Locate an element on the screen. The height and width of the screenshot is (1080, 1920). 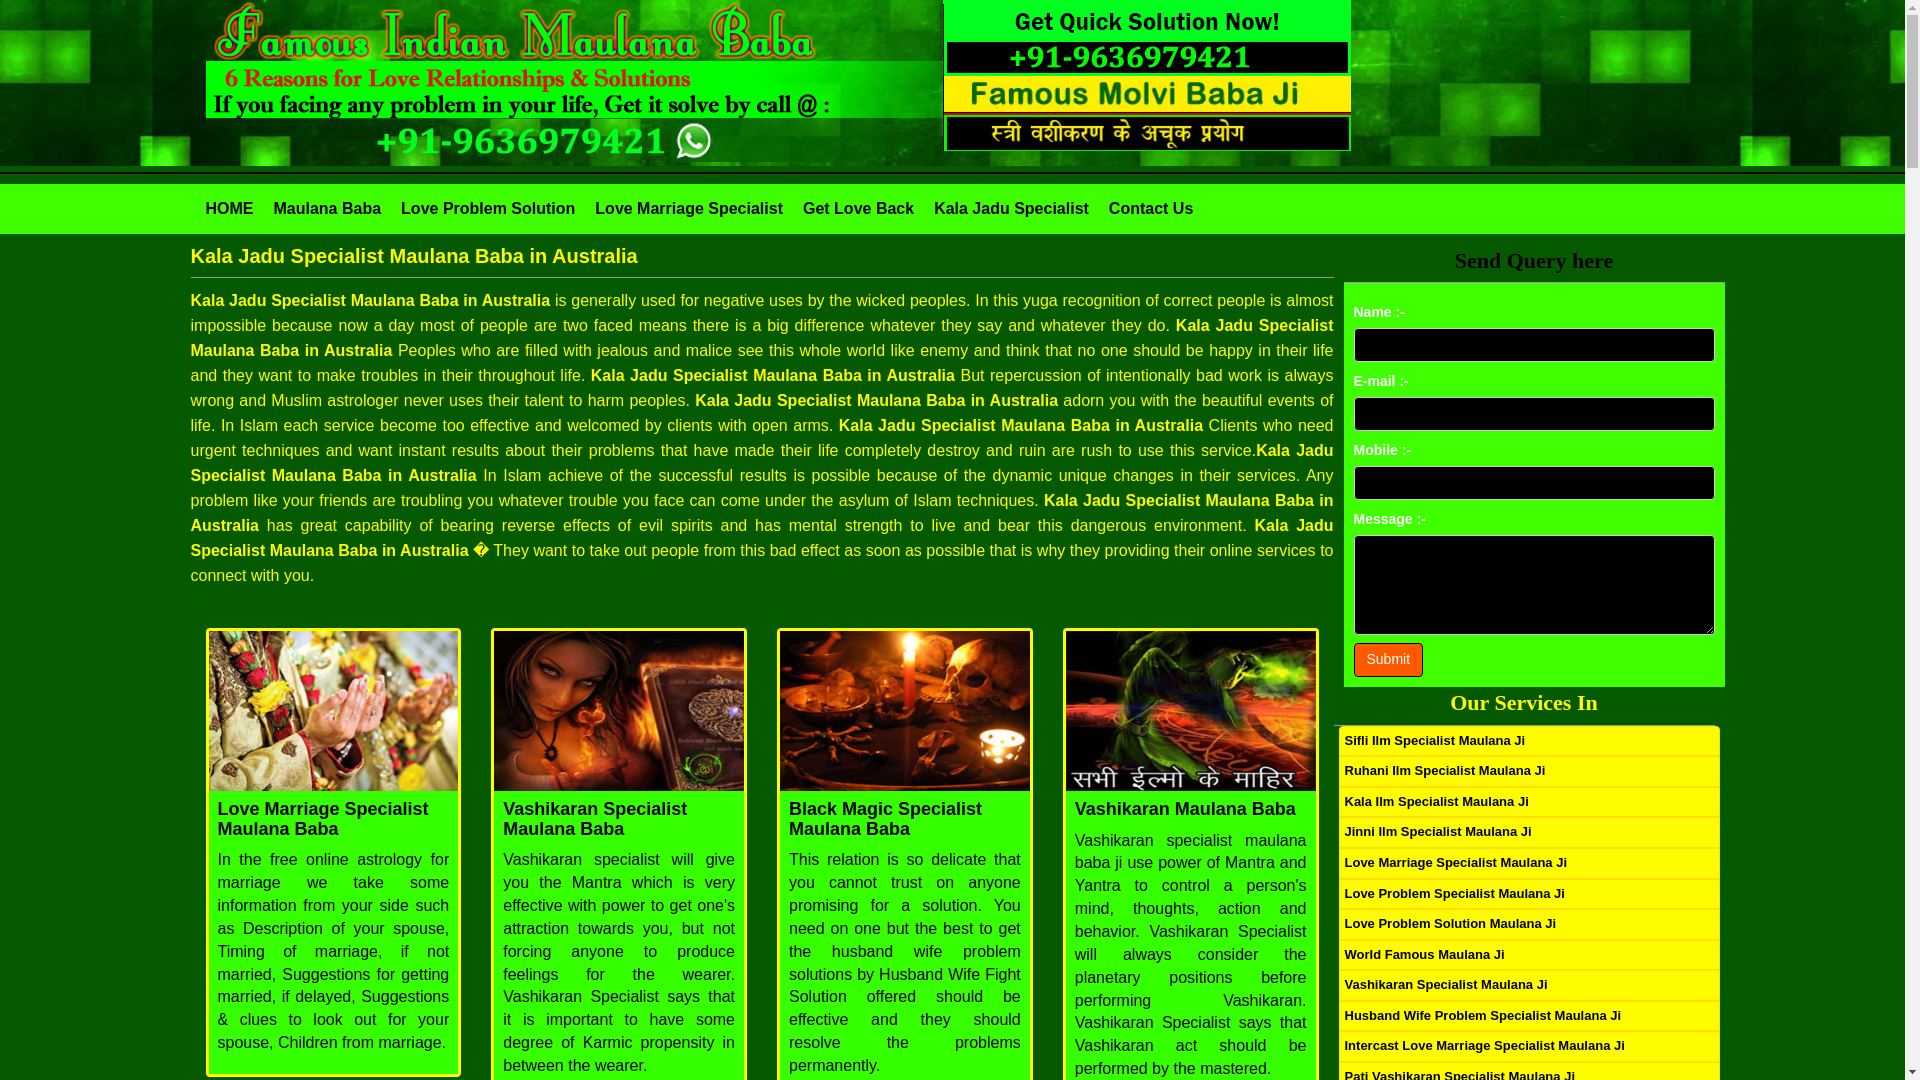
Love Marriage Specialist Maulana Baba in India is located at coordinates (688, 208).